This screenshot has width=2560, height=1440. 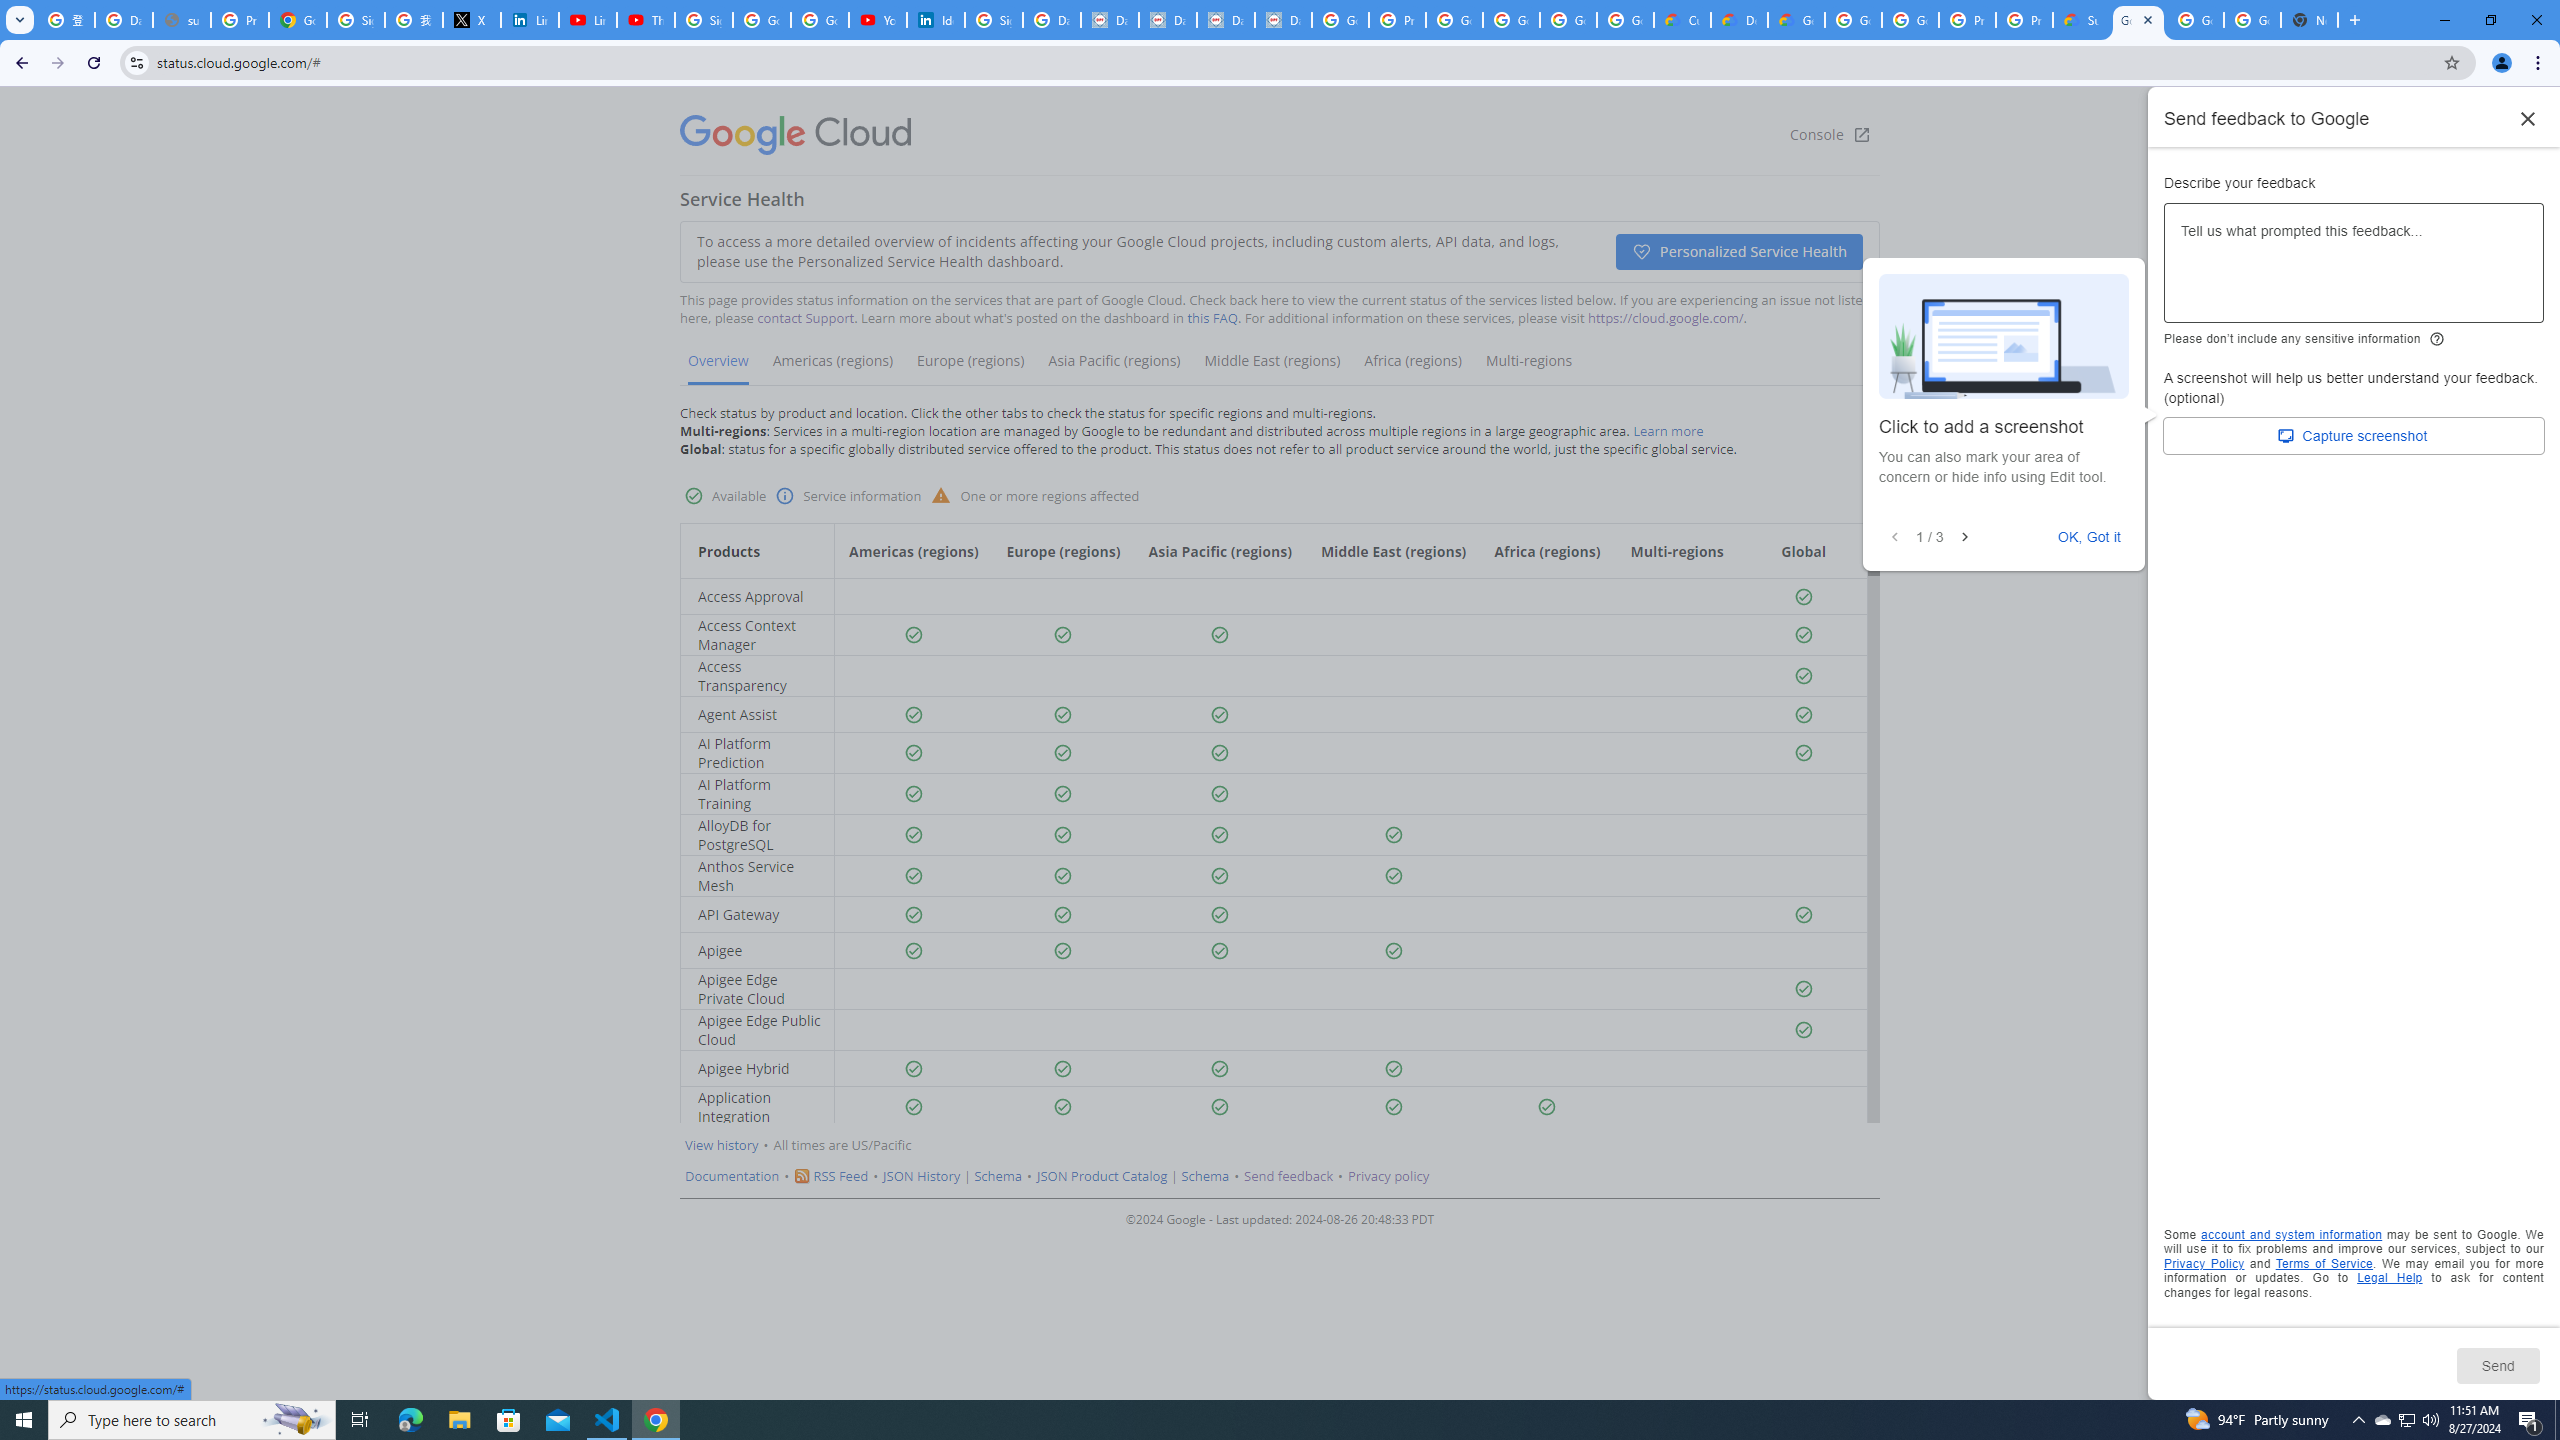 I want to click on Identity verification via Persona | LinkedIn Help, so click(x=935, y=20).